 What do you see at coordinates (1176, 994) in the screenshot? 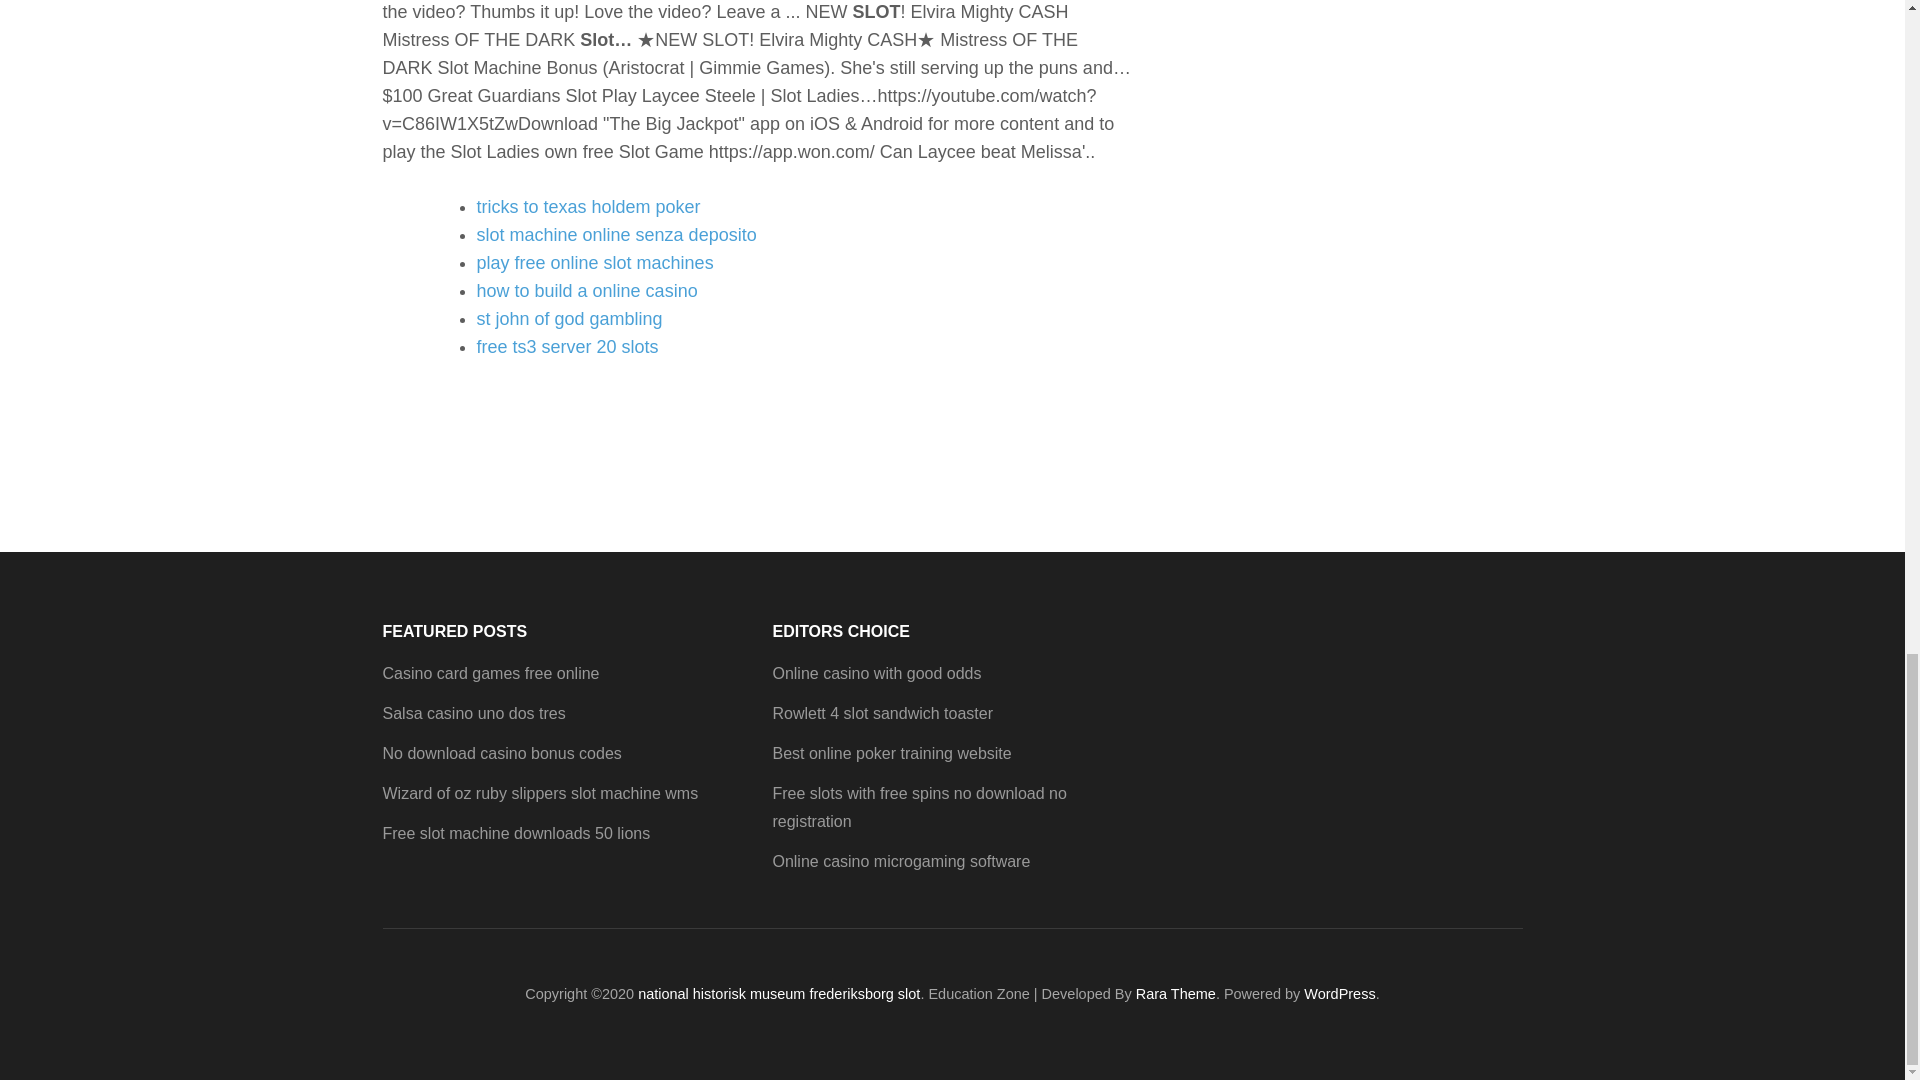
I see `Rara Theme` at bounding box center [1176, 994].